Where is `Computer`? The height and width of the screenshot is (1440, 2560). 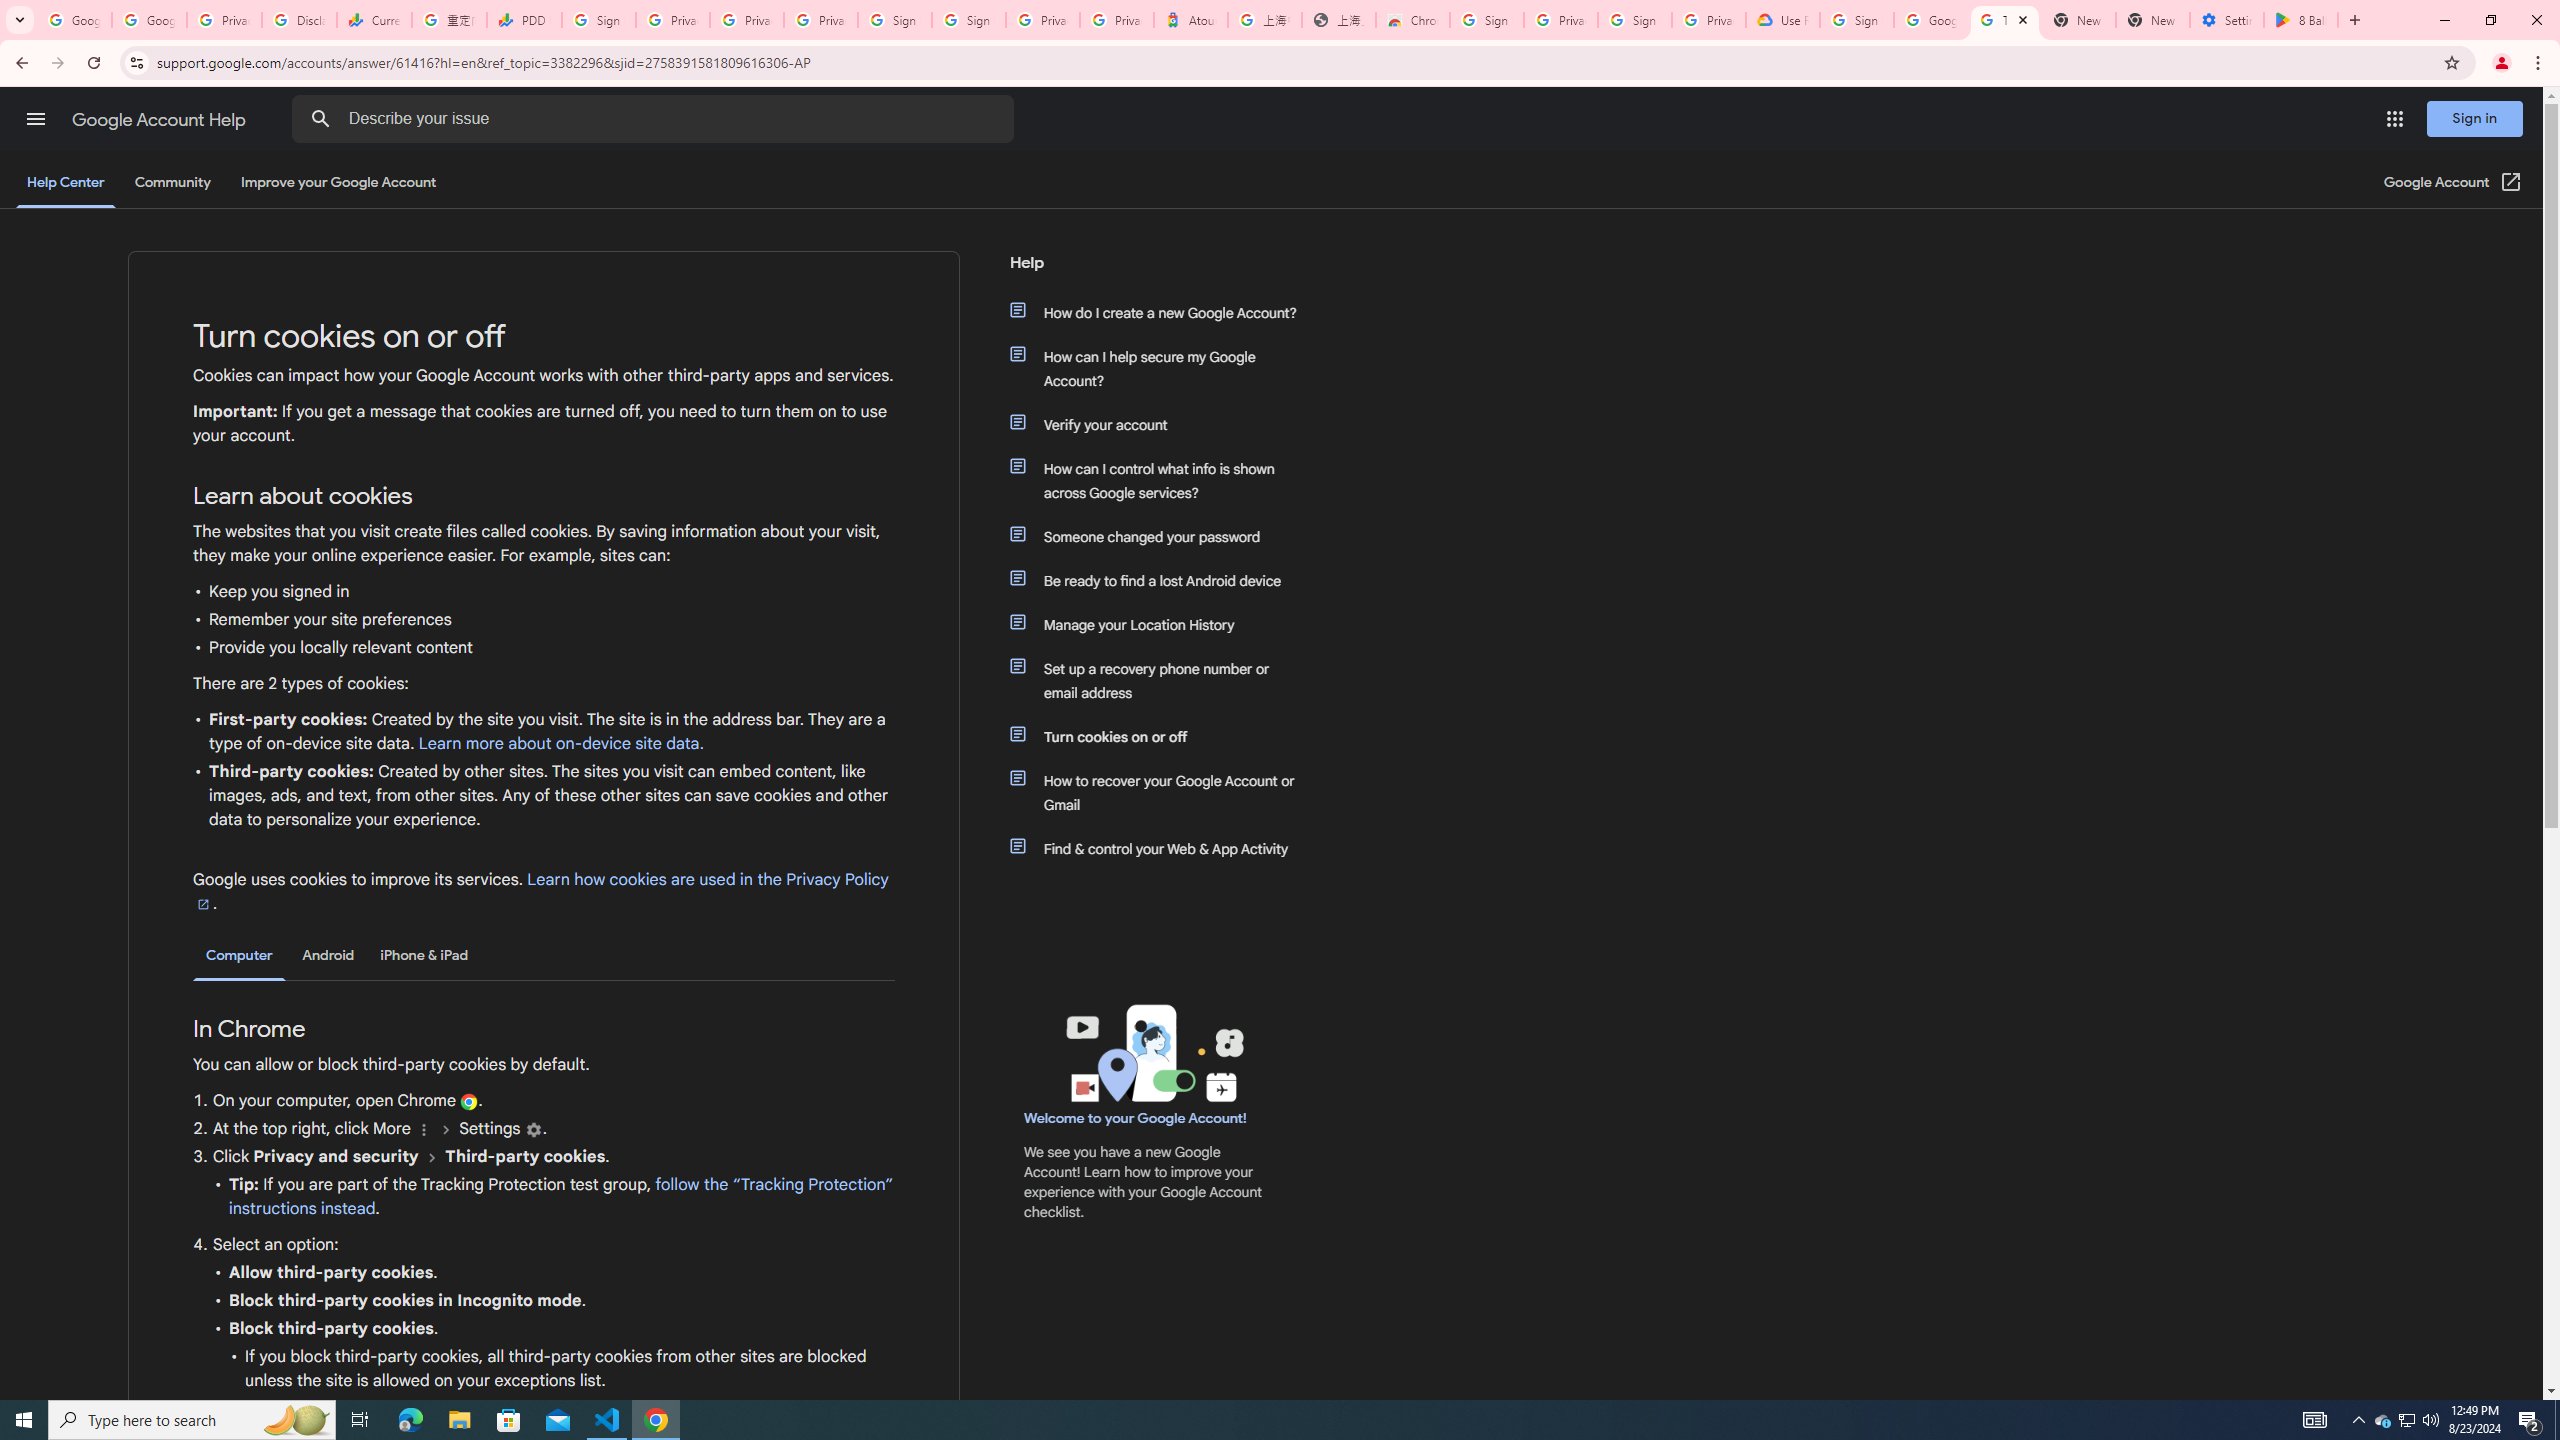 Computer is located at coordinates (239, 956).